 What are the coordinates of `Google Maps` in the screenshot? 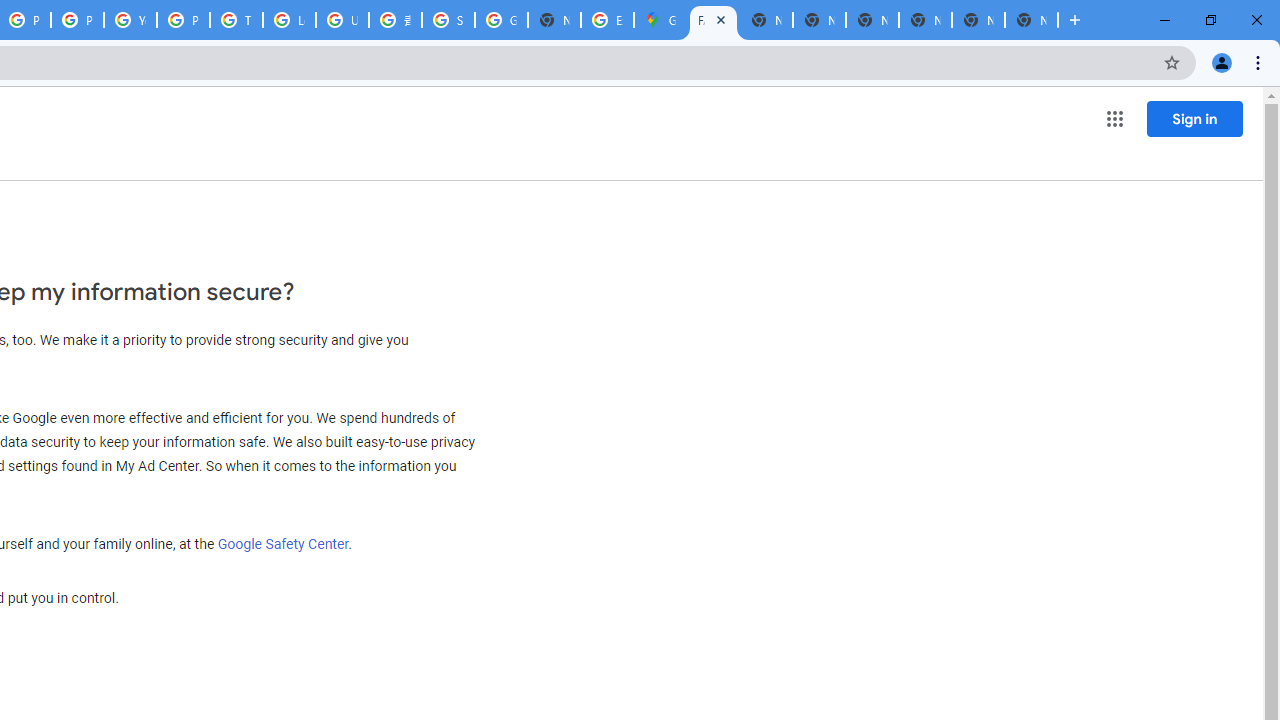 It's located at (660, 20).